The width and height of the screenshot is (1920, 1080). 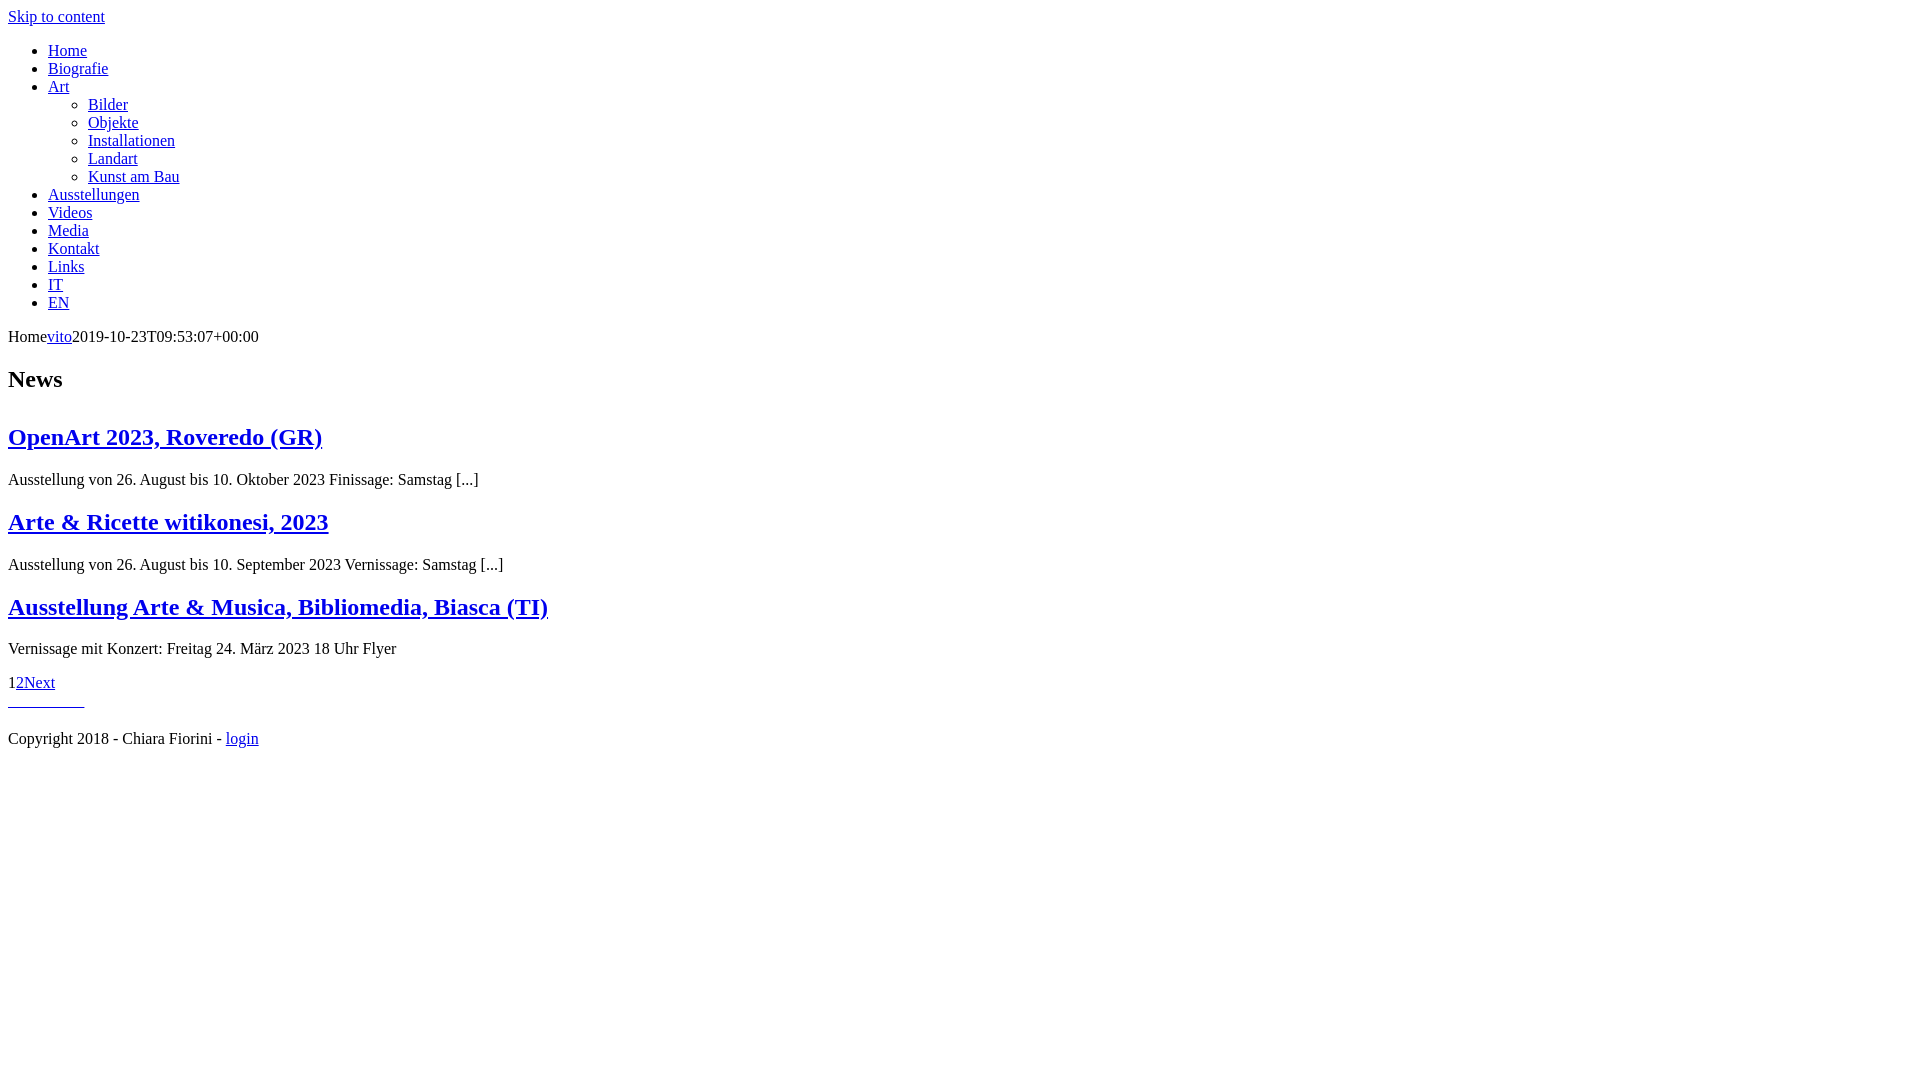 What do you see at coordinates (134, 176) in the screenshot?
I see `Kunst am Bau` at bounding box center [134, 176].